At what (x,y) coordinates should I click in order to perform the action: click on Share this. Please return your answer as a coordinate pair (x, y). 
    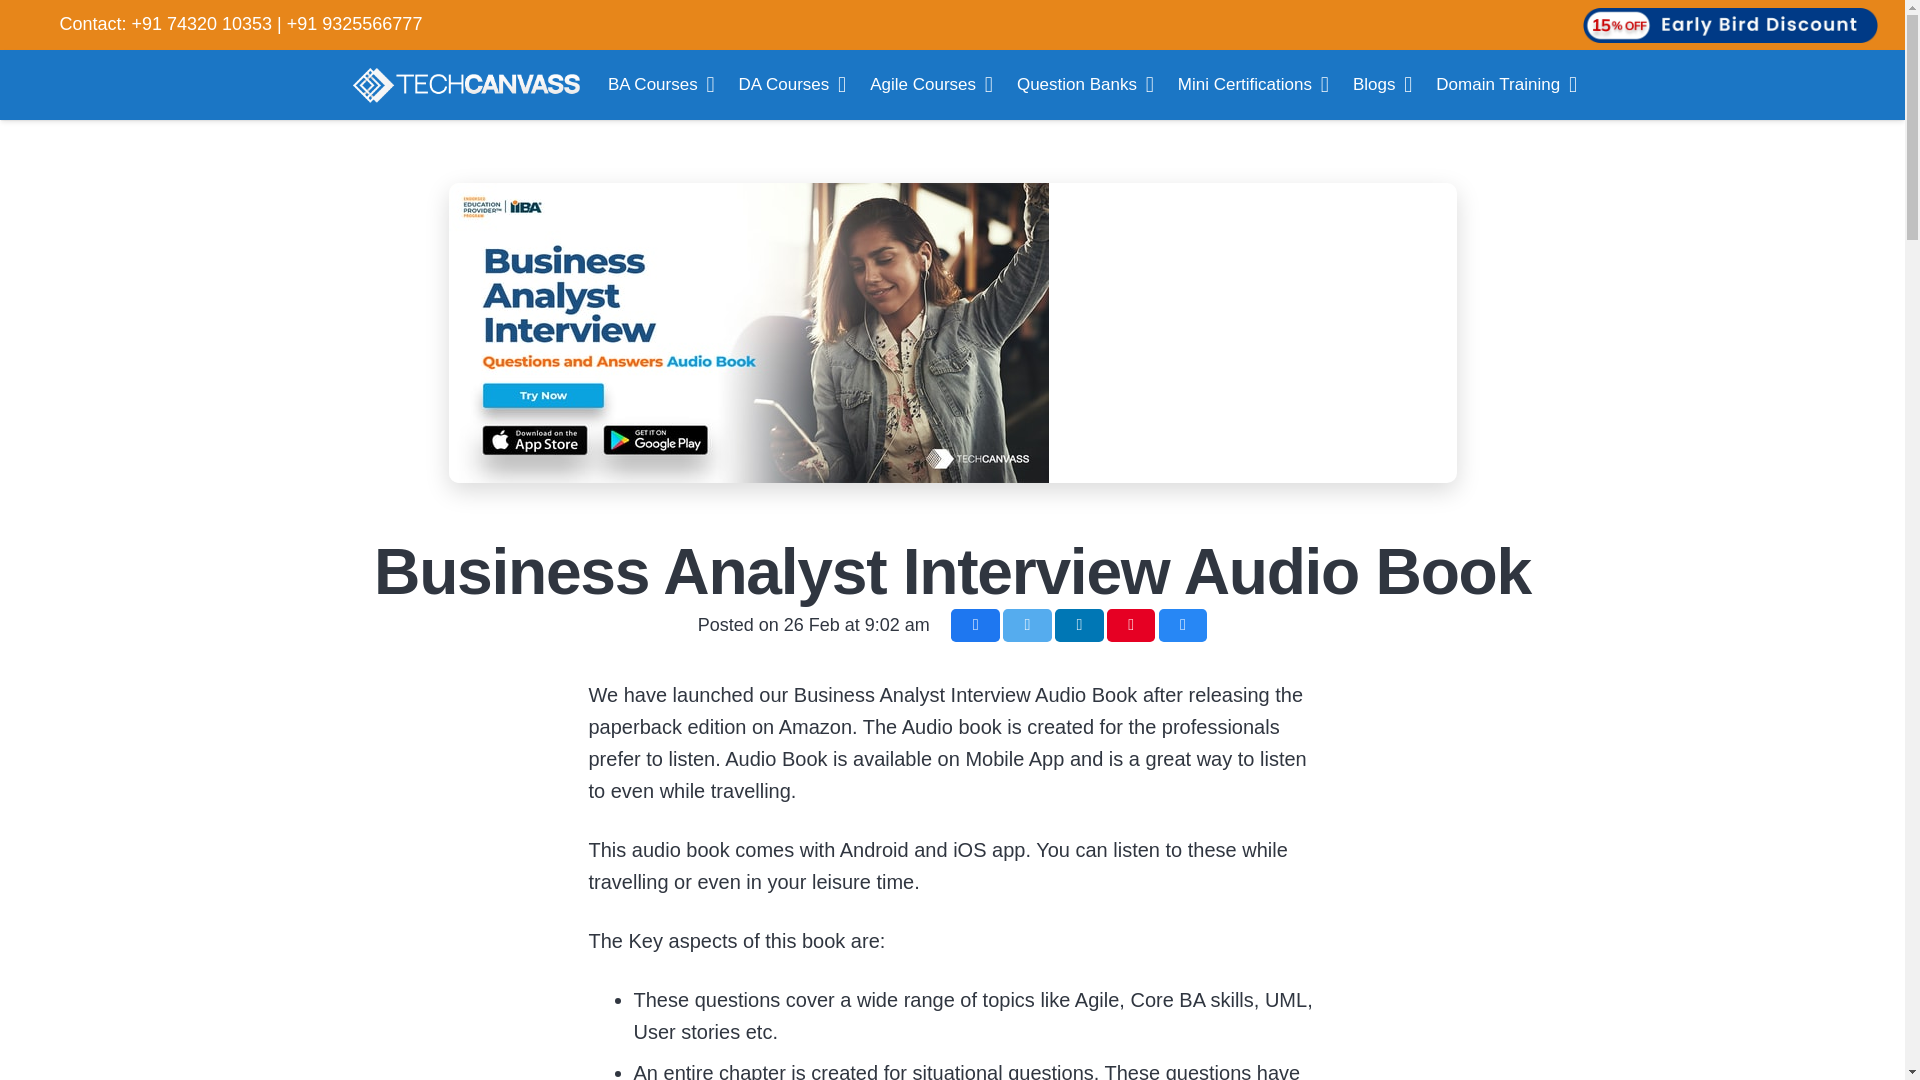
    Looking at the image, I should click on (975, 625).